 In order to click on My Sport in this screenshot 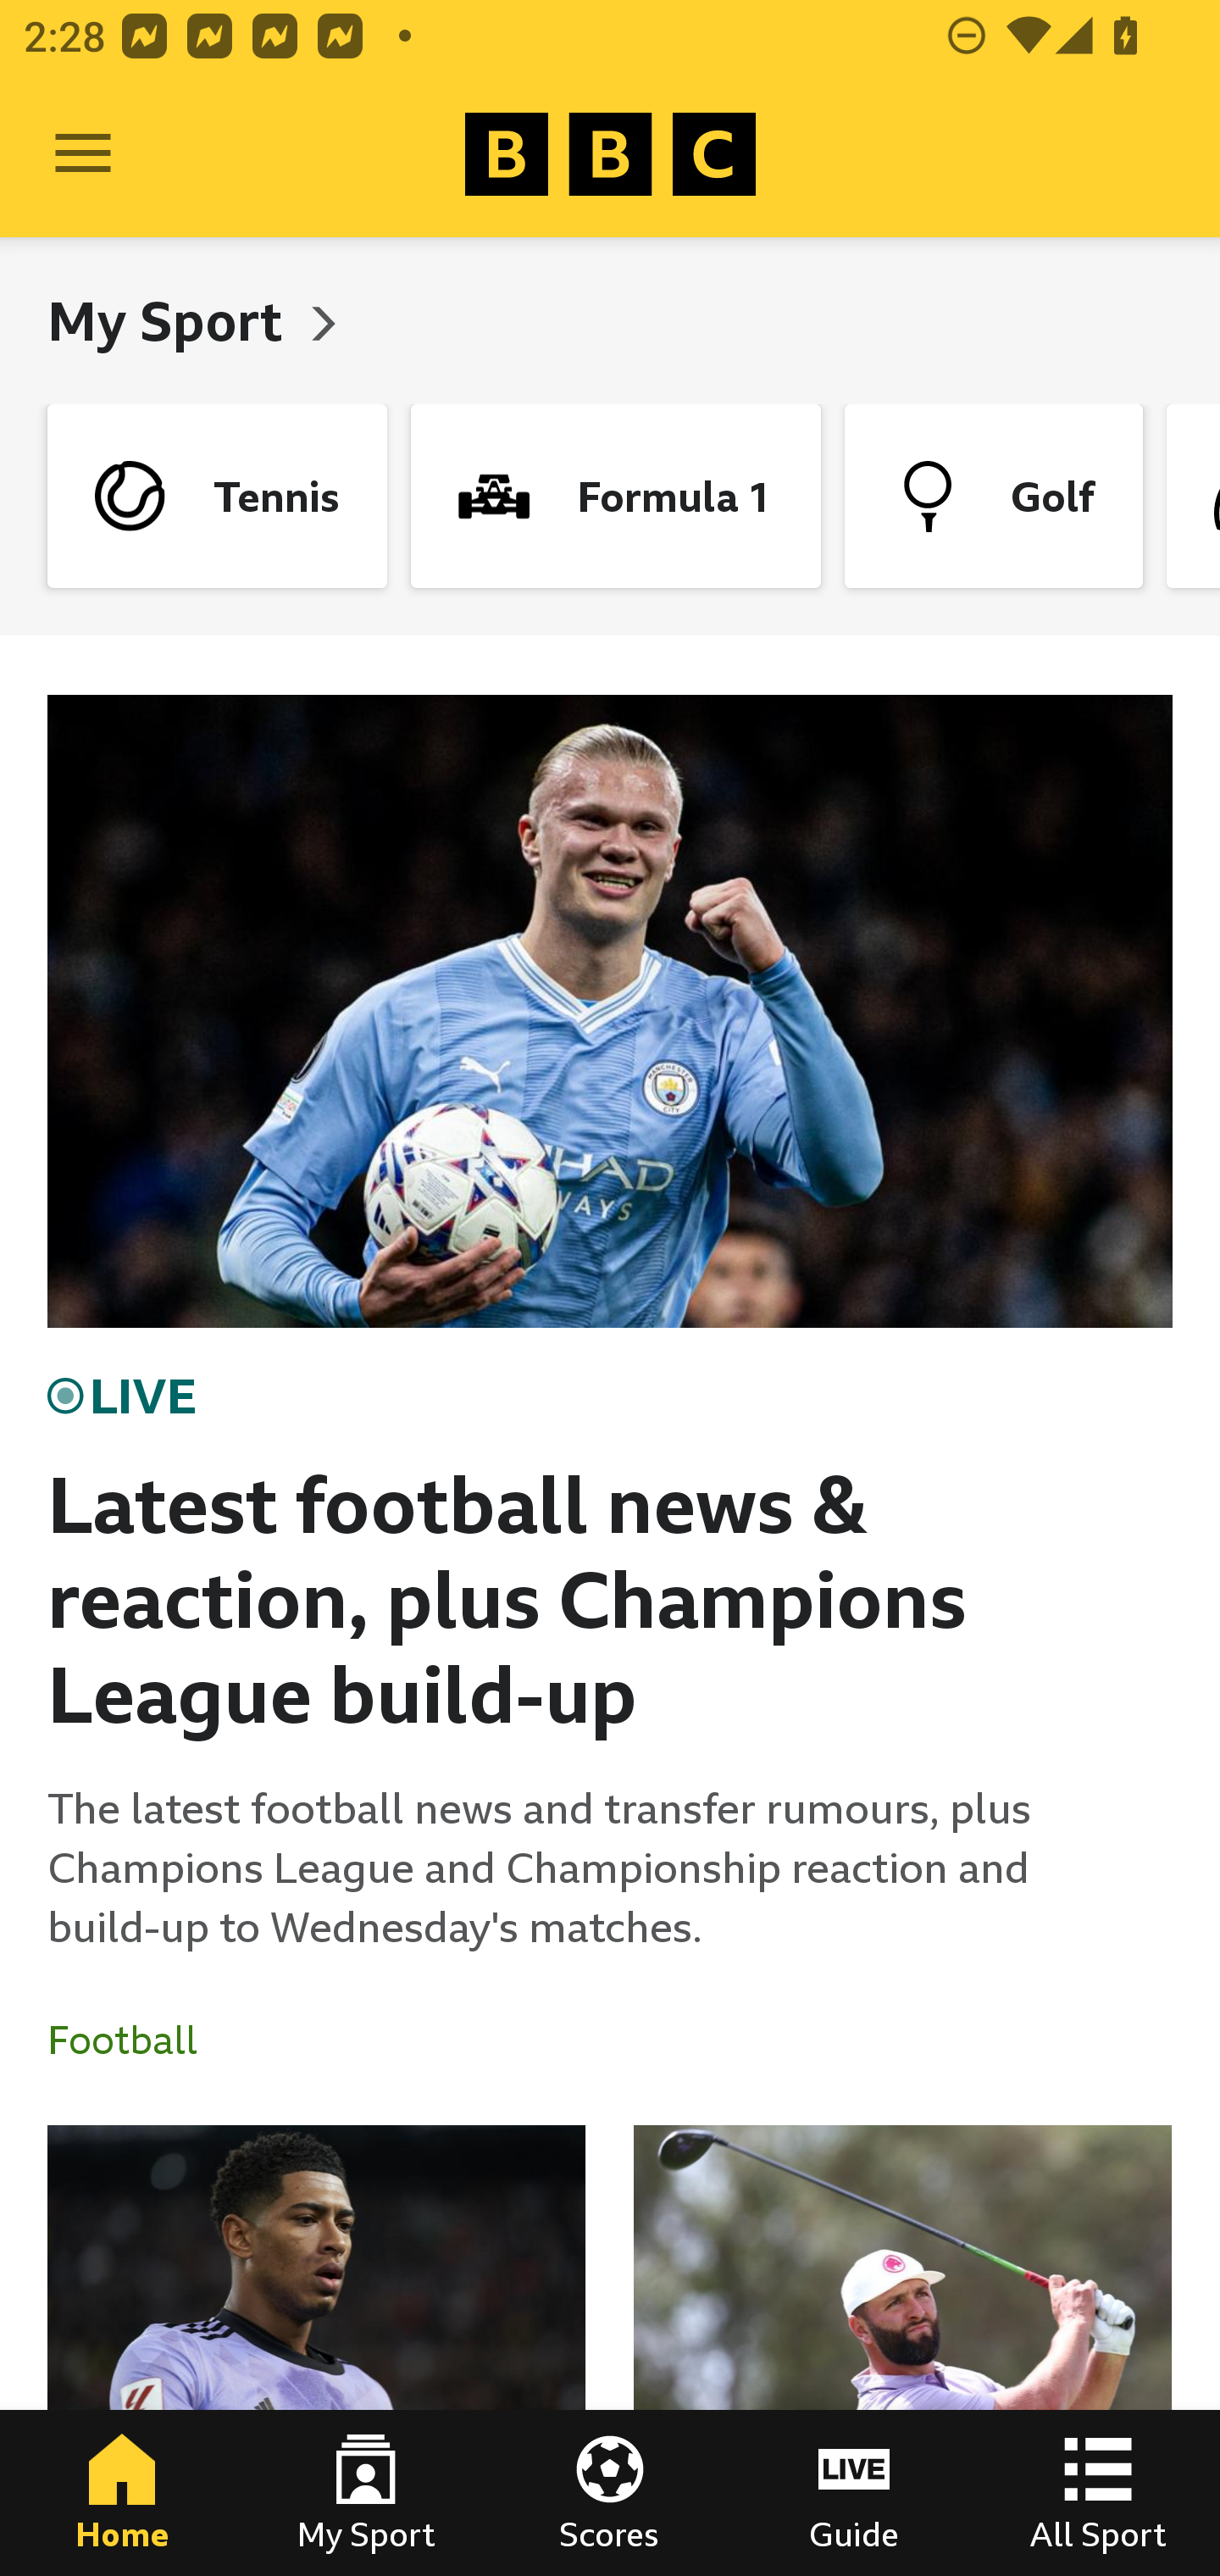, I will do `click(366, 2493)`.